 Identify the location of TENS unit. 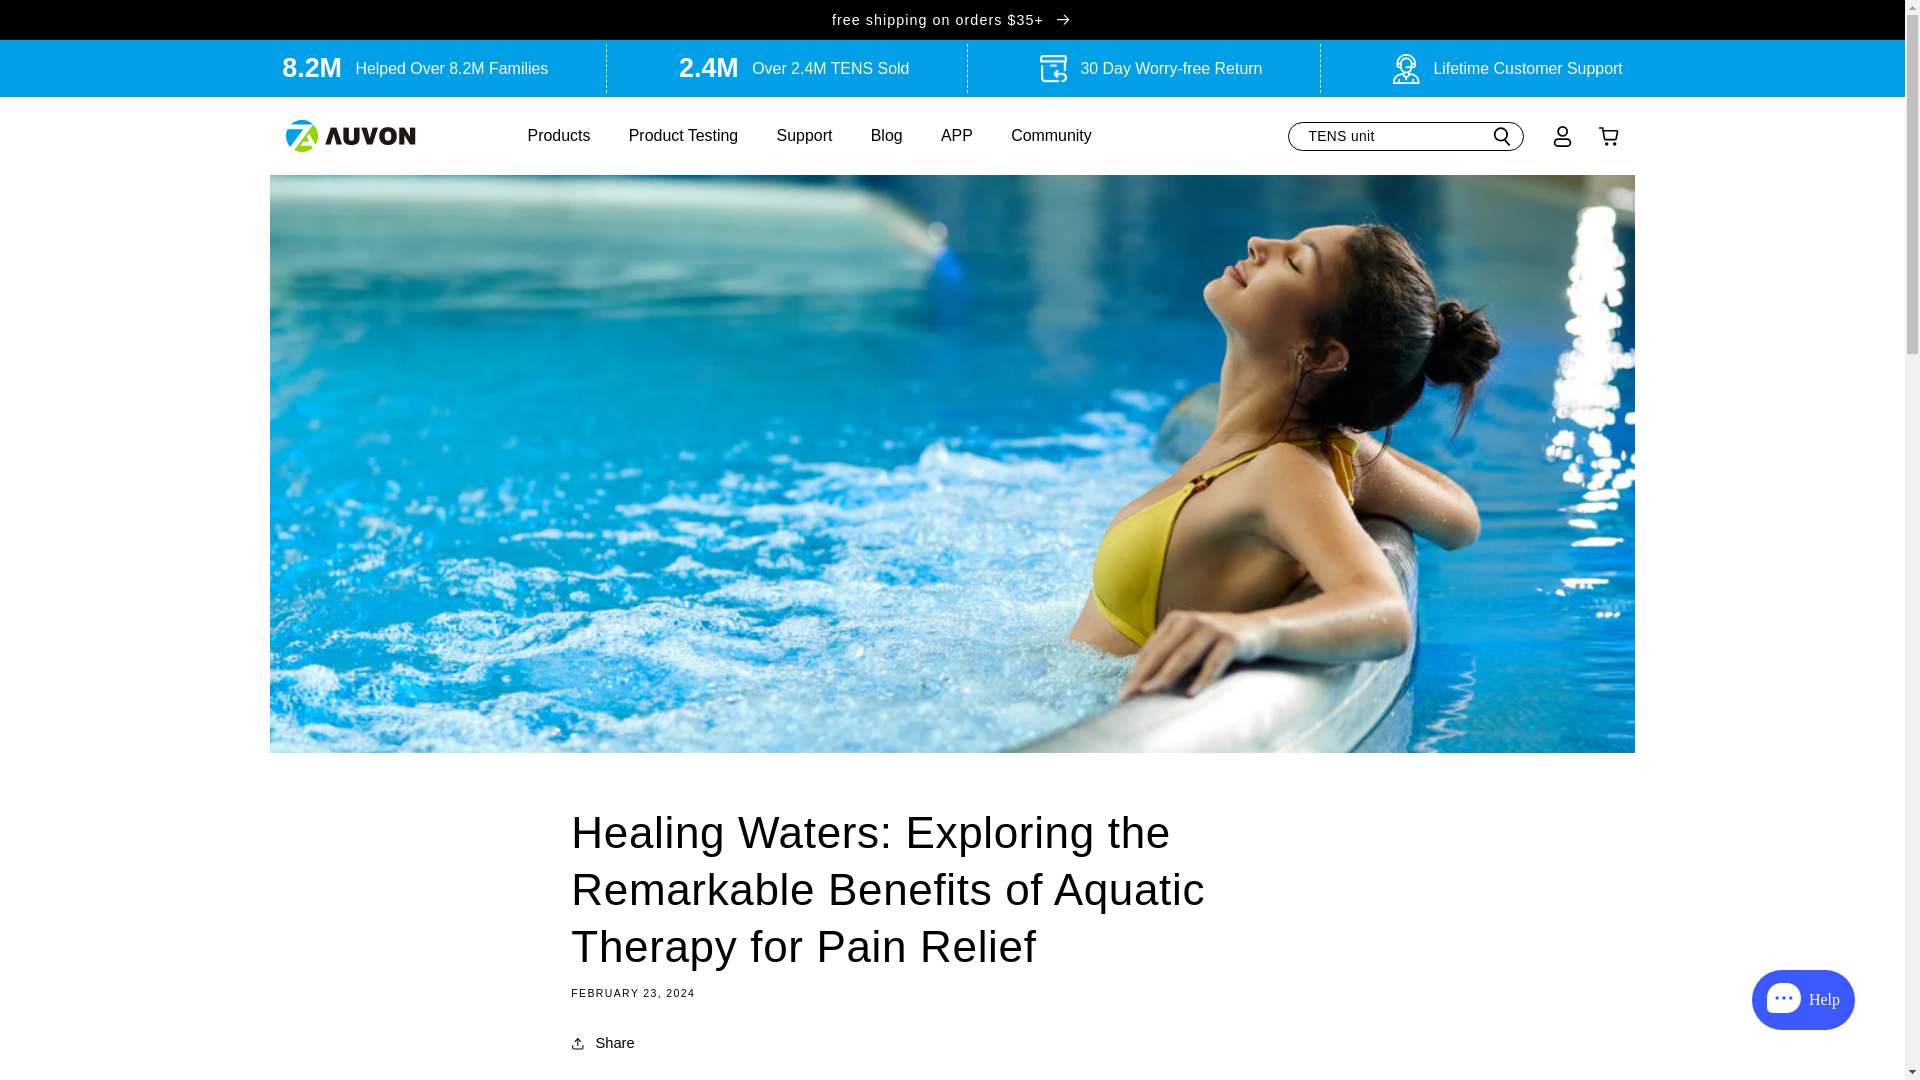
(1406, 136).